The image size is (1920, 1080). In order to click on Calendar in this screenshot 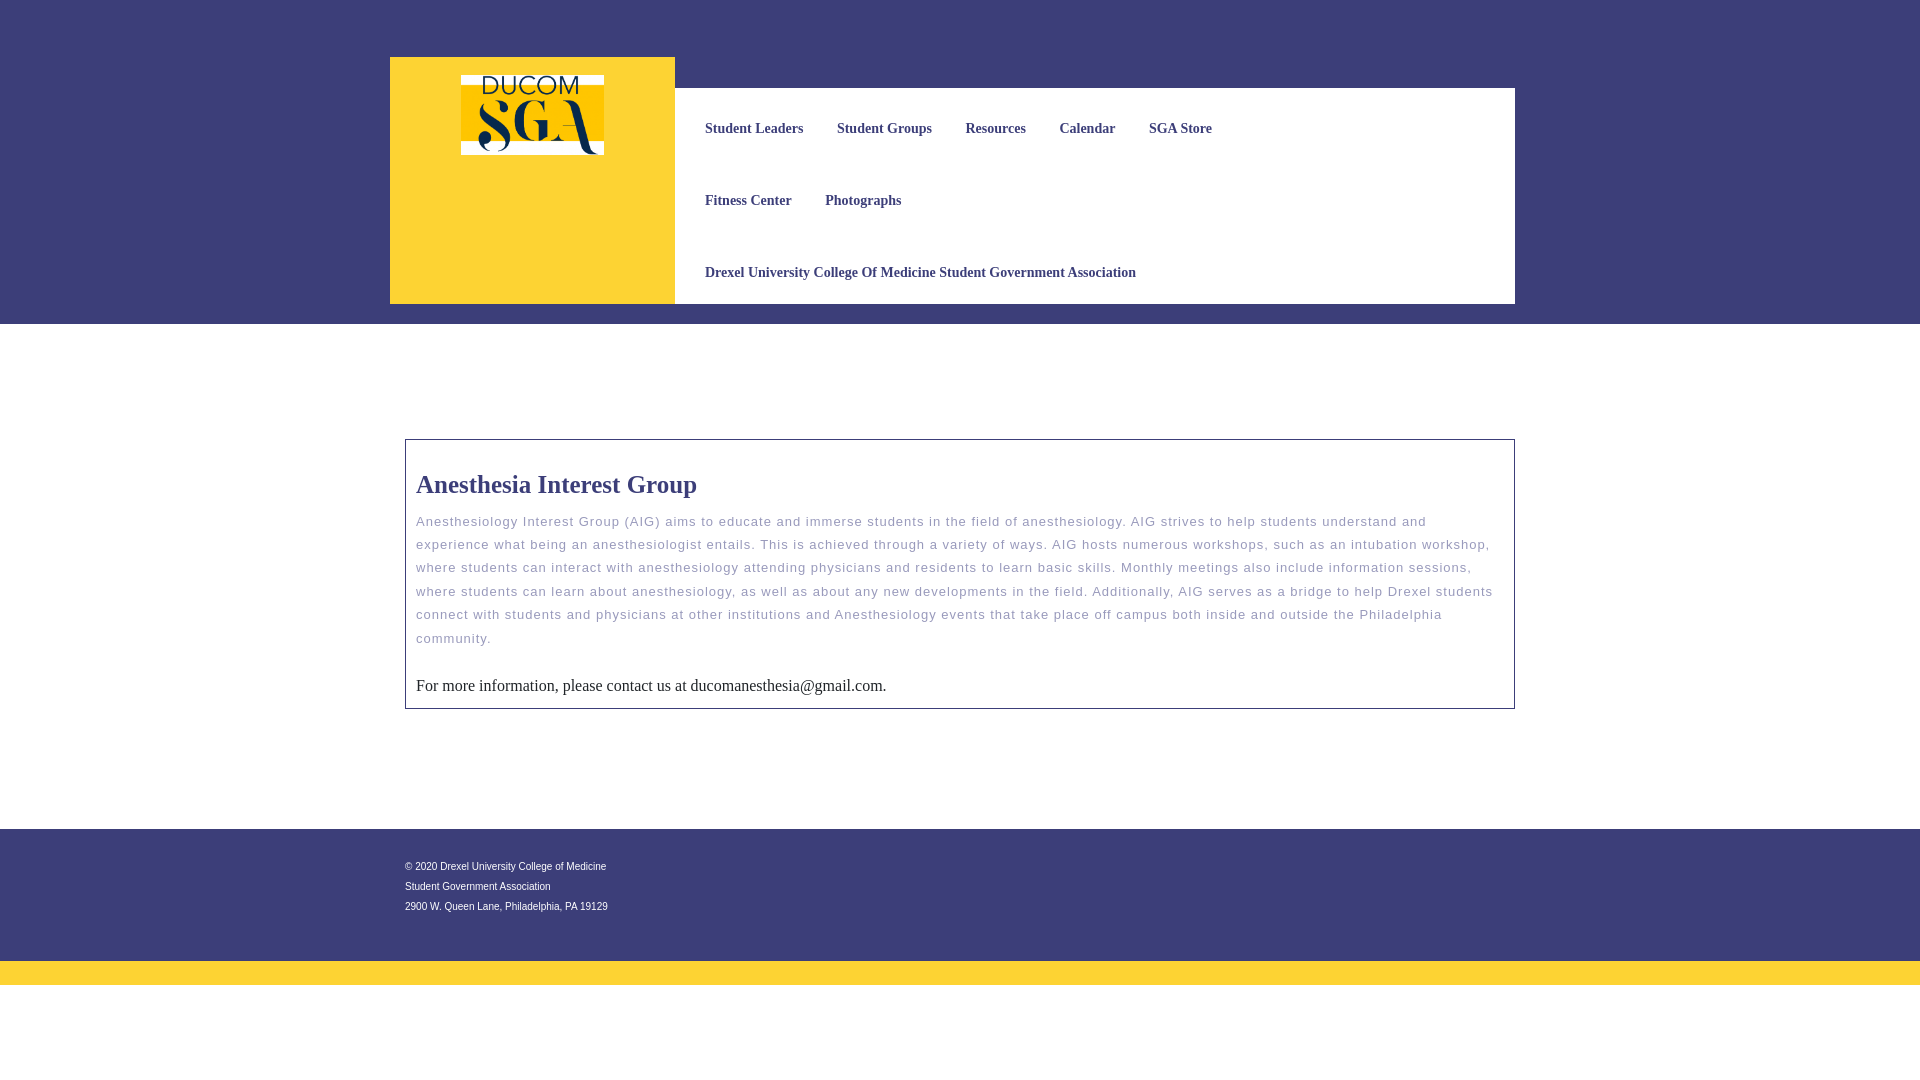, I will do `click(1087, 128)`.